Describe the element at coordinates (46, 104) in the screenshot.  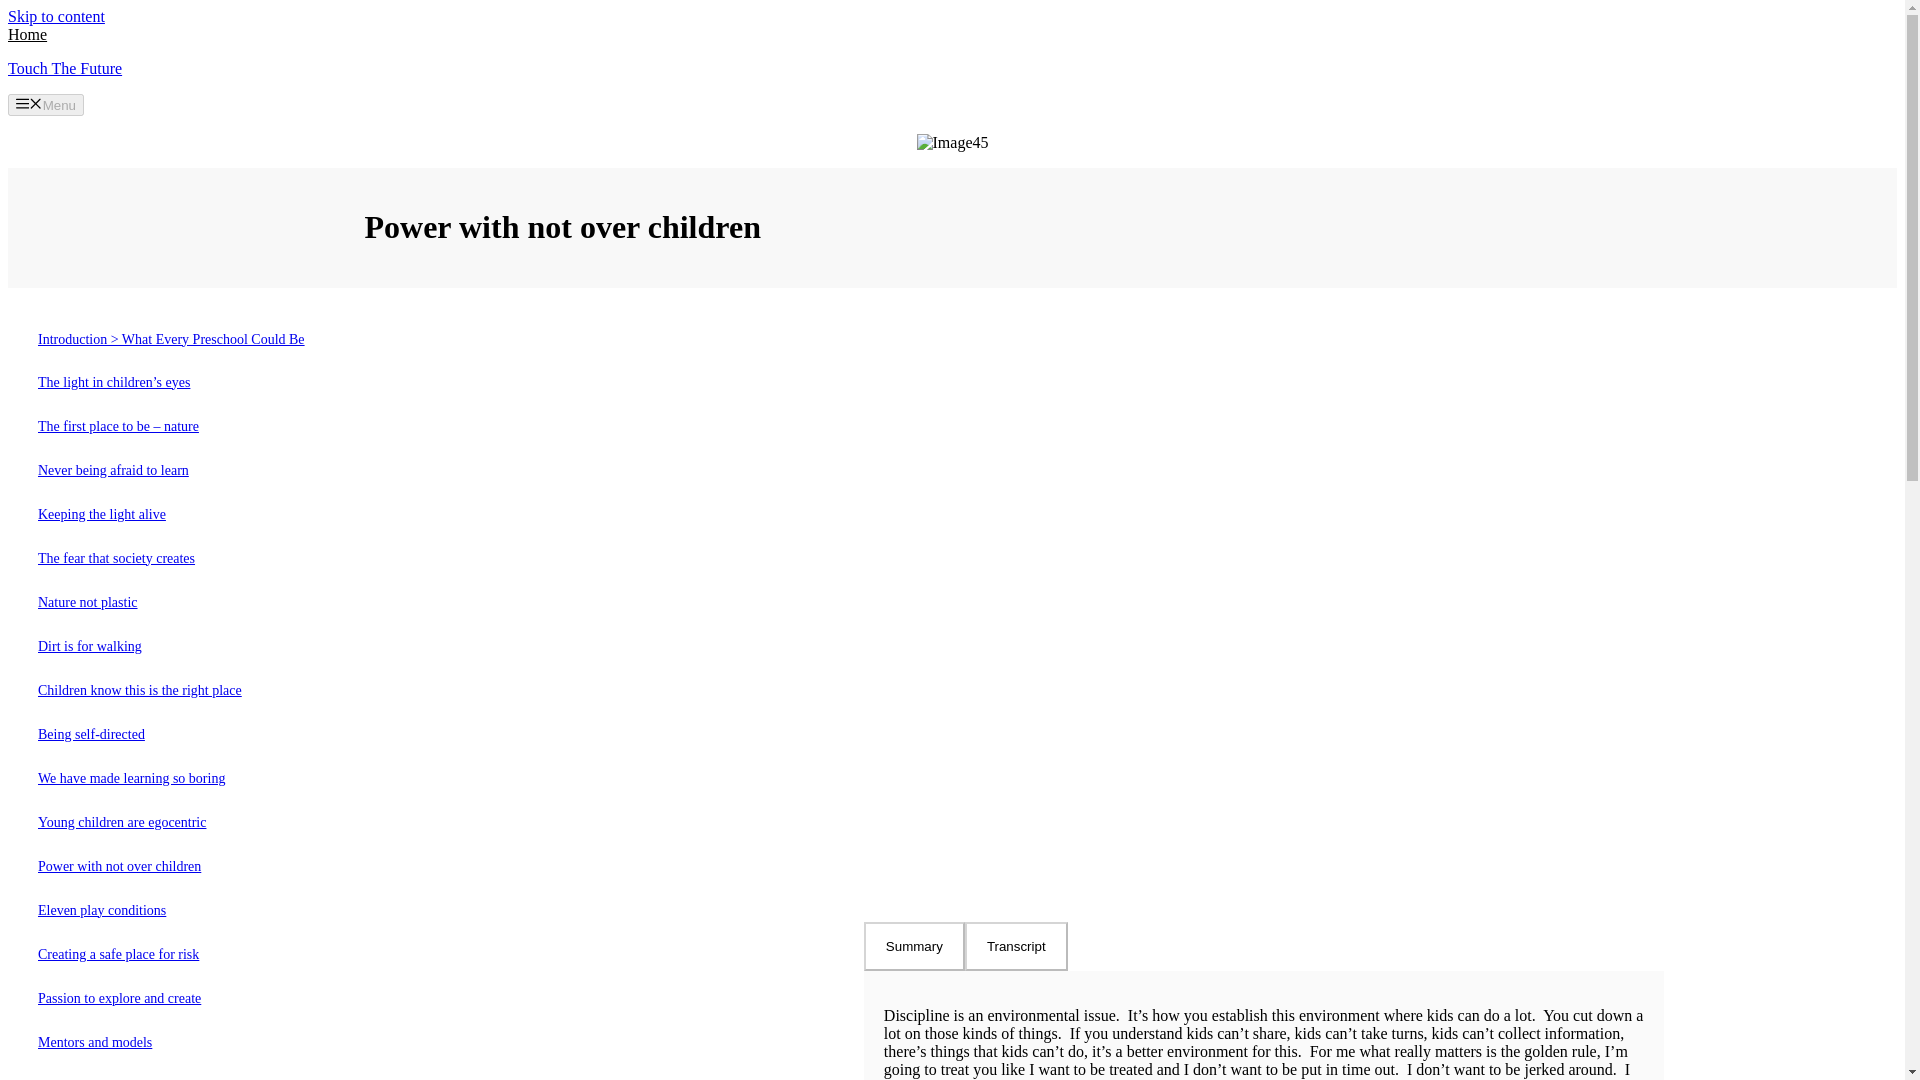
I see `Menu` at that location.